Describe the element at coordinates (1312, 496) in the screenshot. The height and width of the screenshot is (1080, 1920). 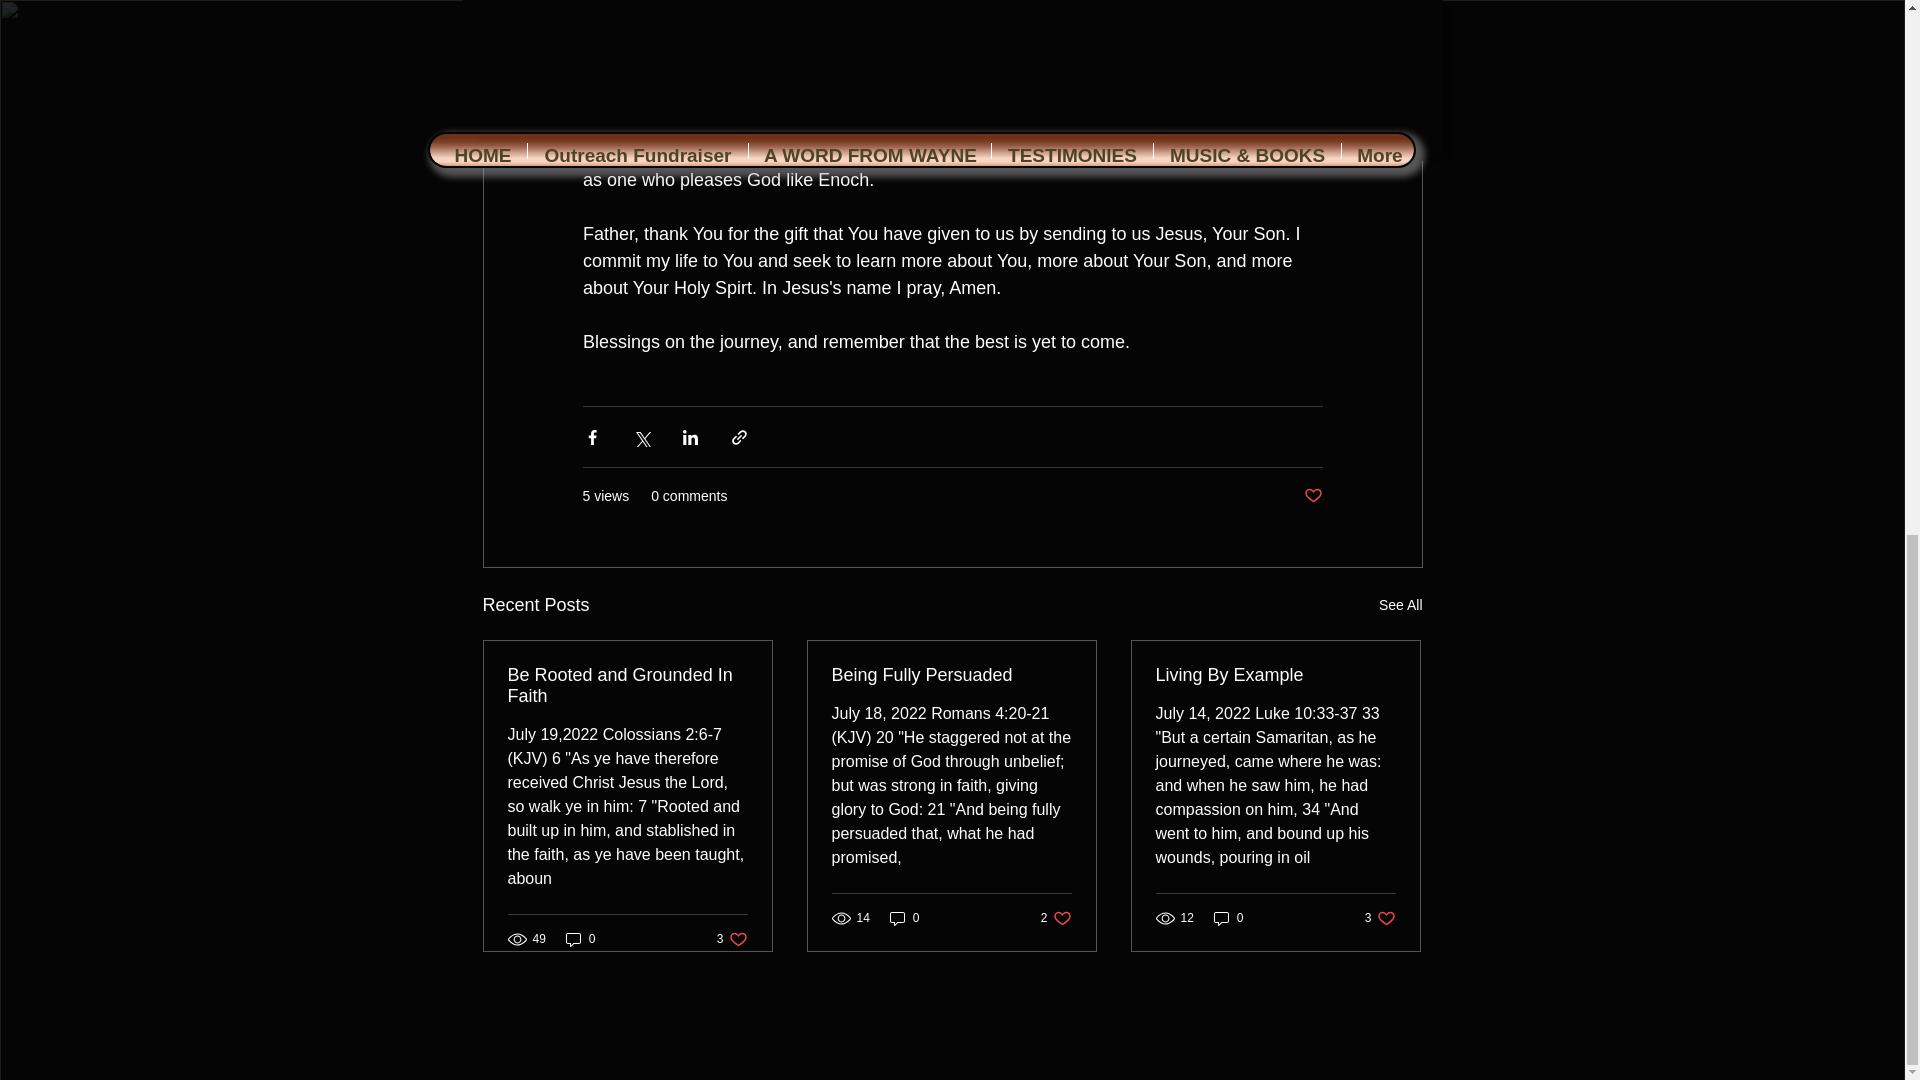
I see `Post not marked as liked` at that location.